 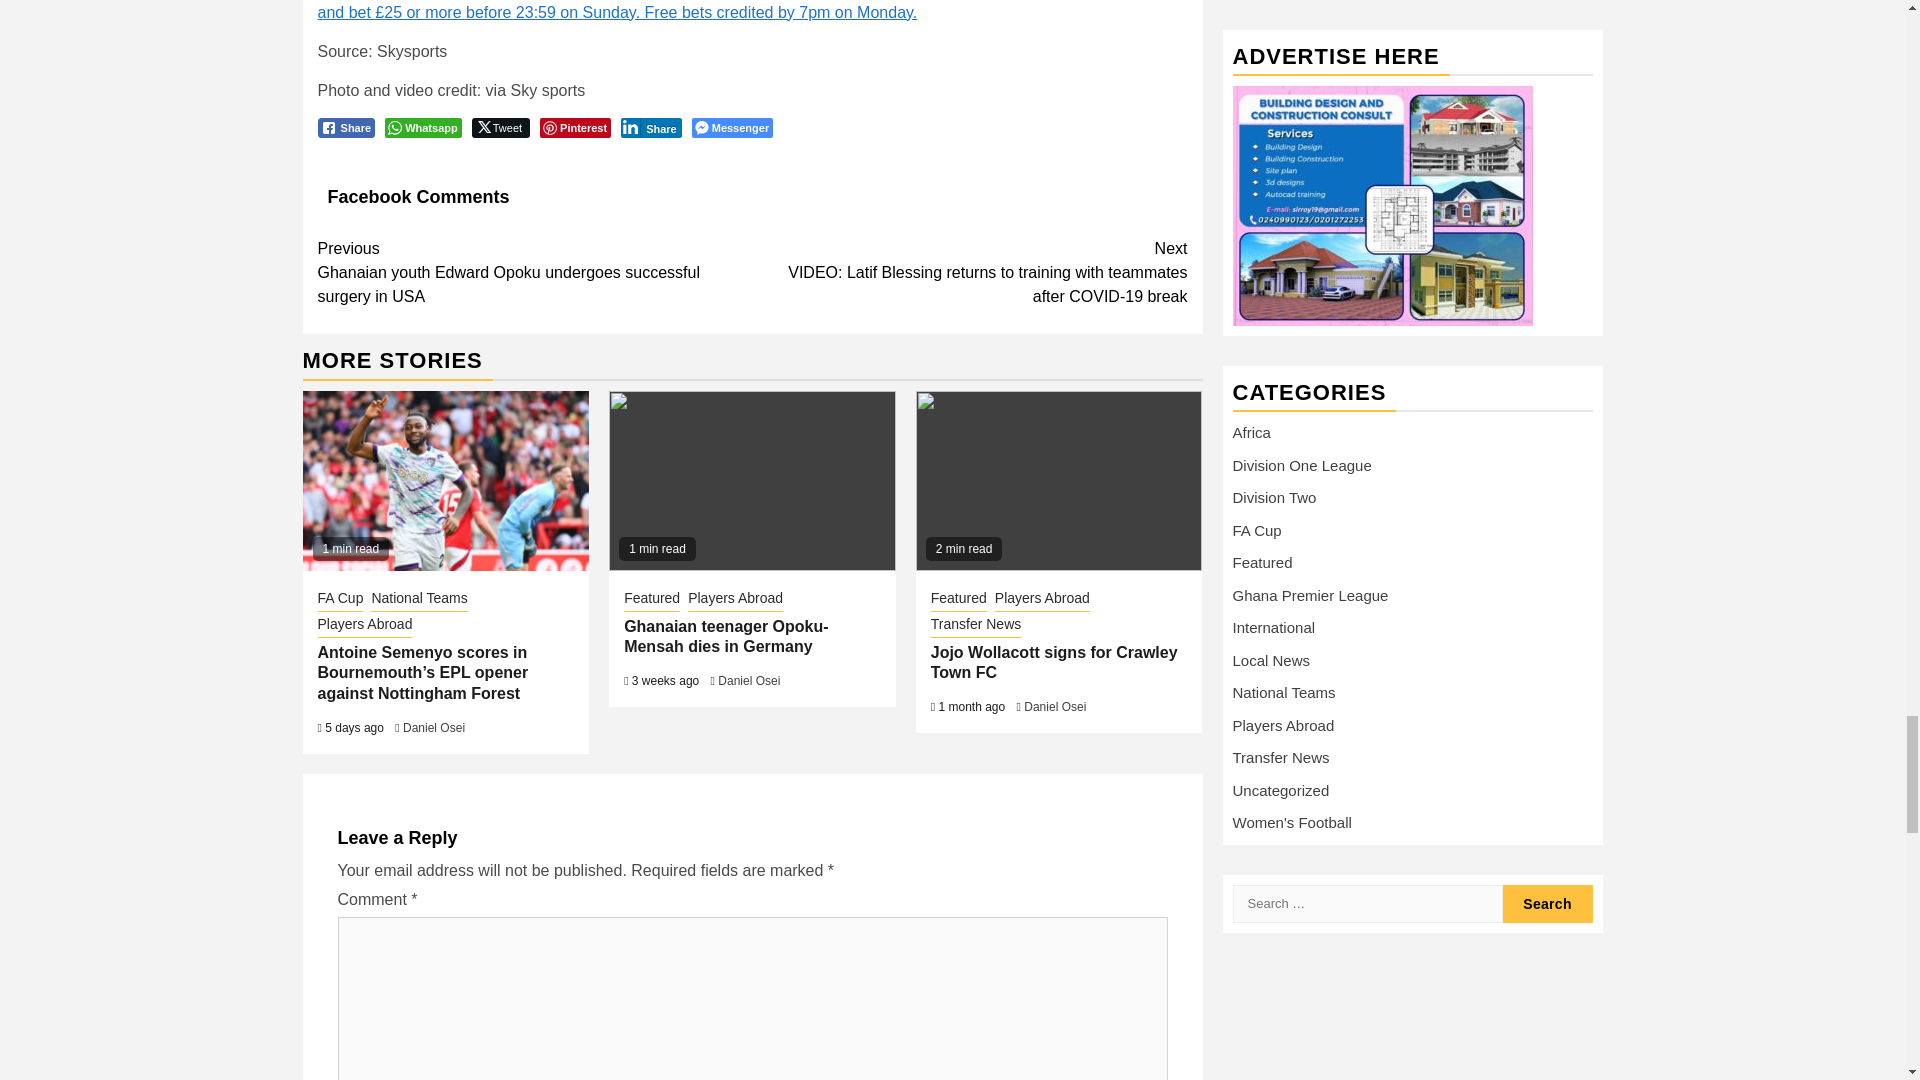 What do you see at coordinates (574, 128) in the screenshot?
I see `Pinterest` at bounding box center [574, 128].